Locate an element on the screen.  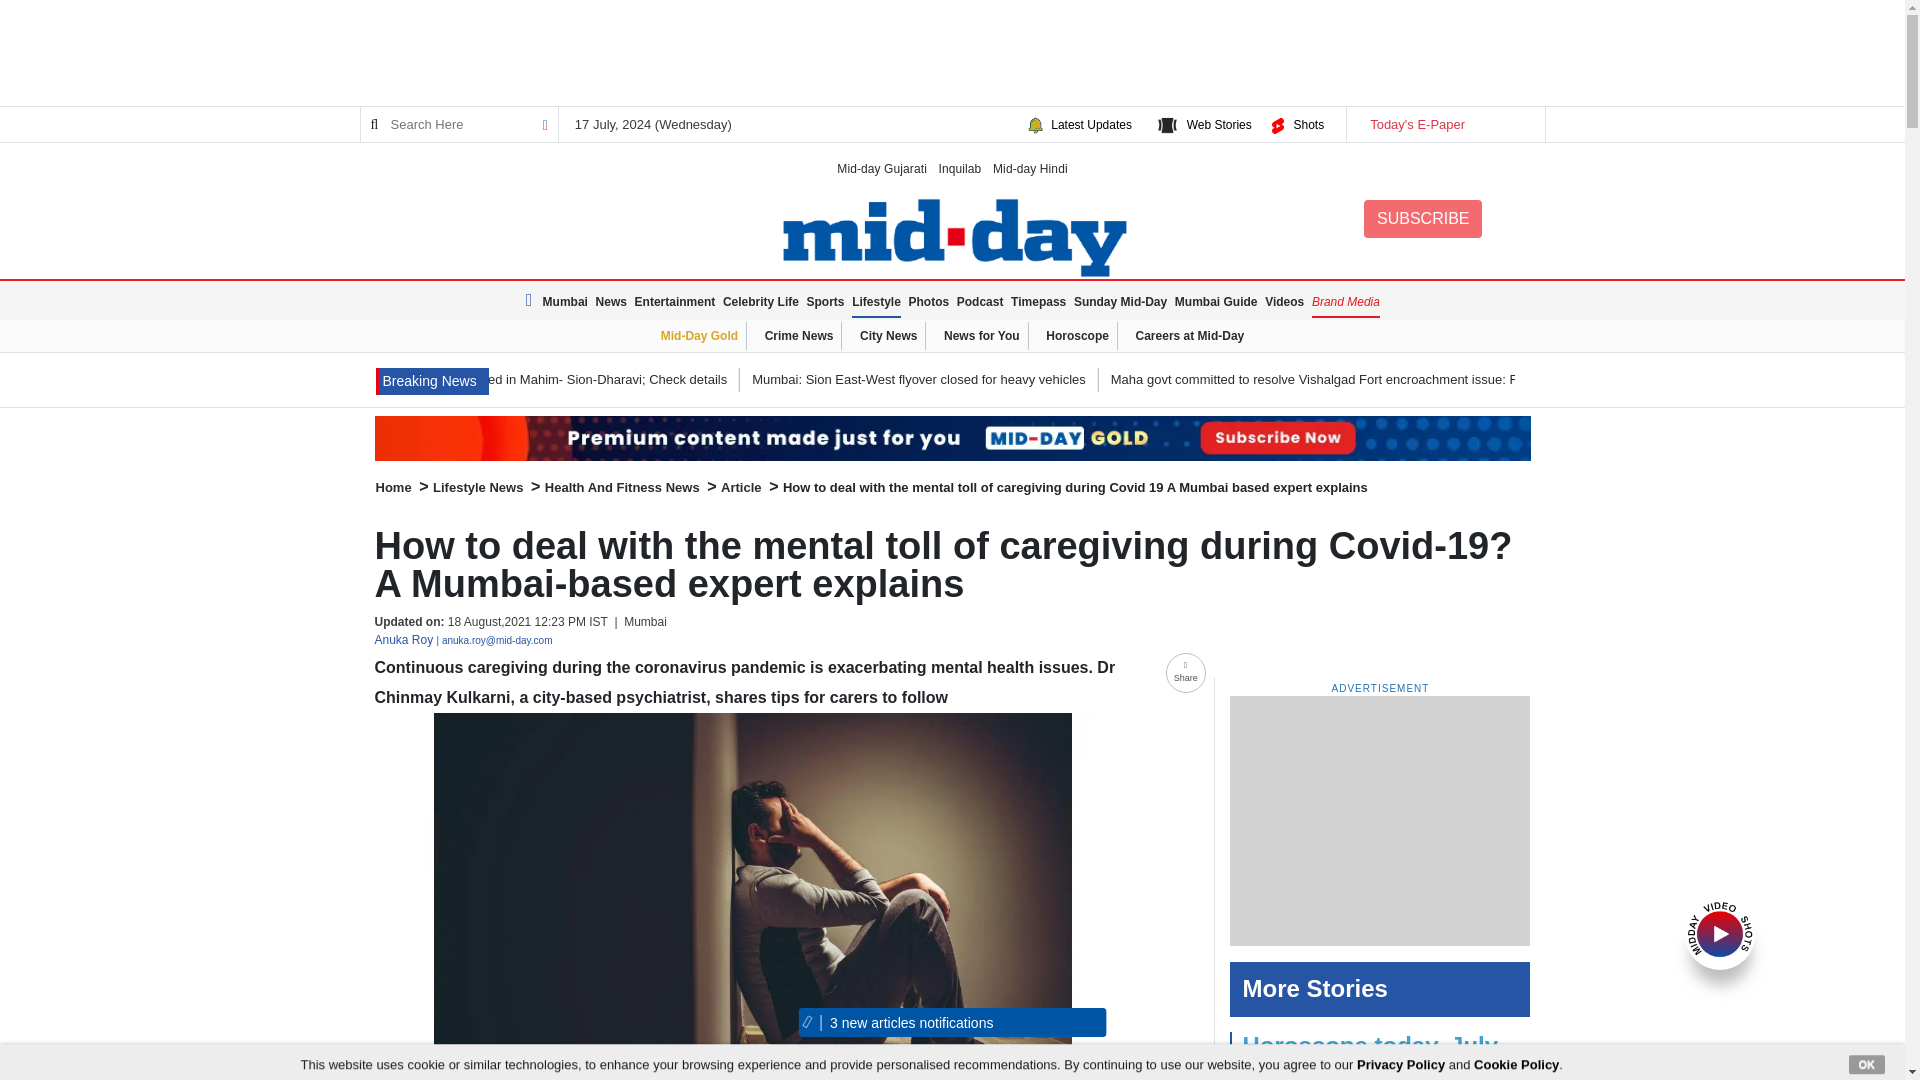
Latest News is located at coordinates (532, 300).